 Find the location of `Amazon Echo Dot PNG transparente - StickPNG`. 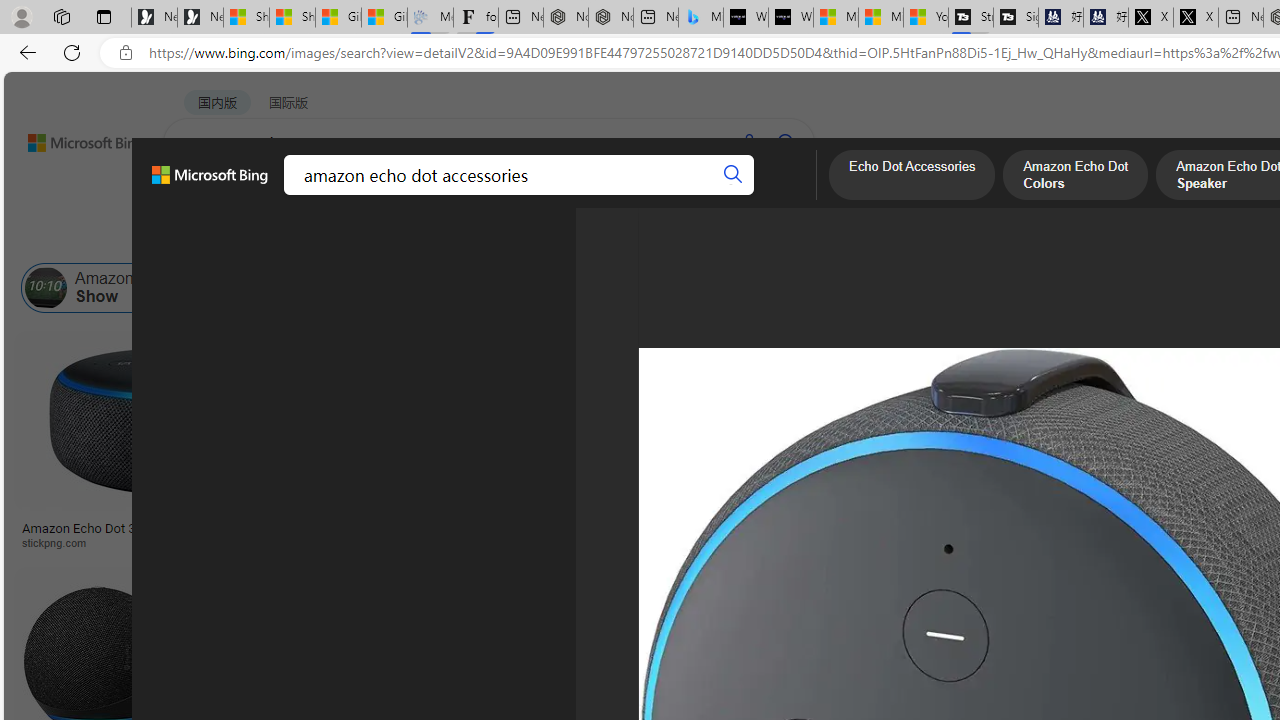

Amazon Echo Dot PNG transparente - StickPNG is located at coordinates (615, 534).